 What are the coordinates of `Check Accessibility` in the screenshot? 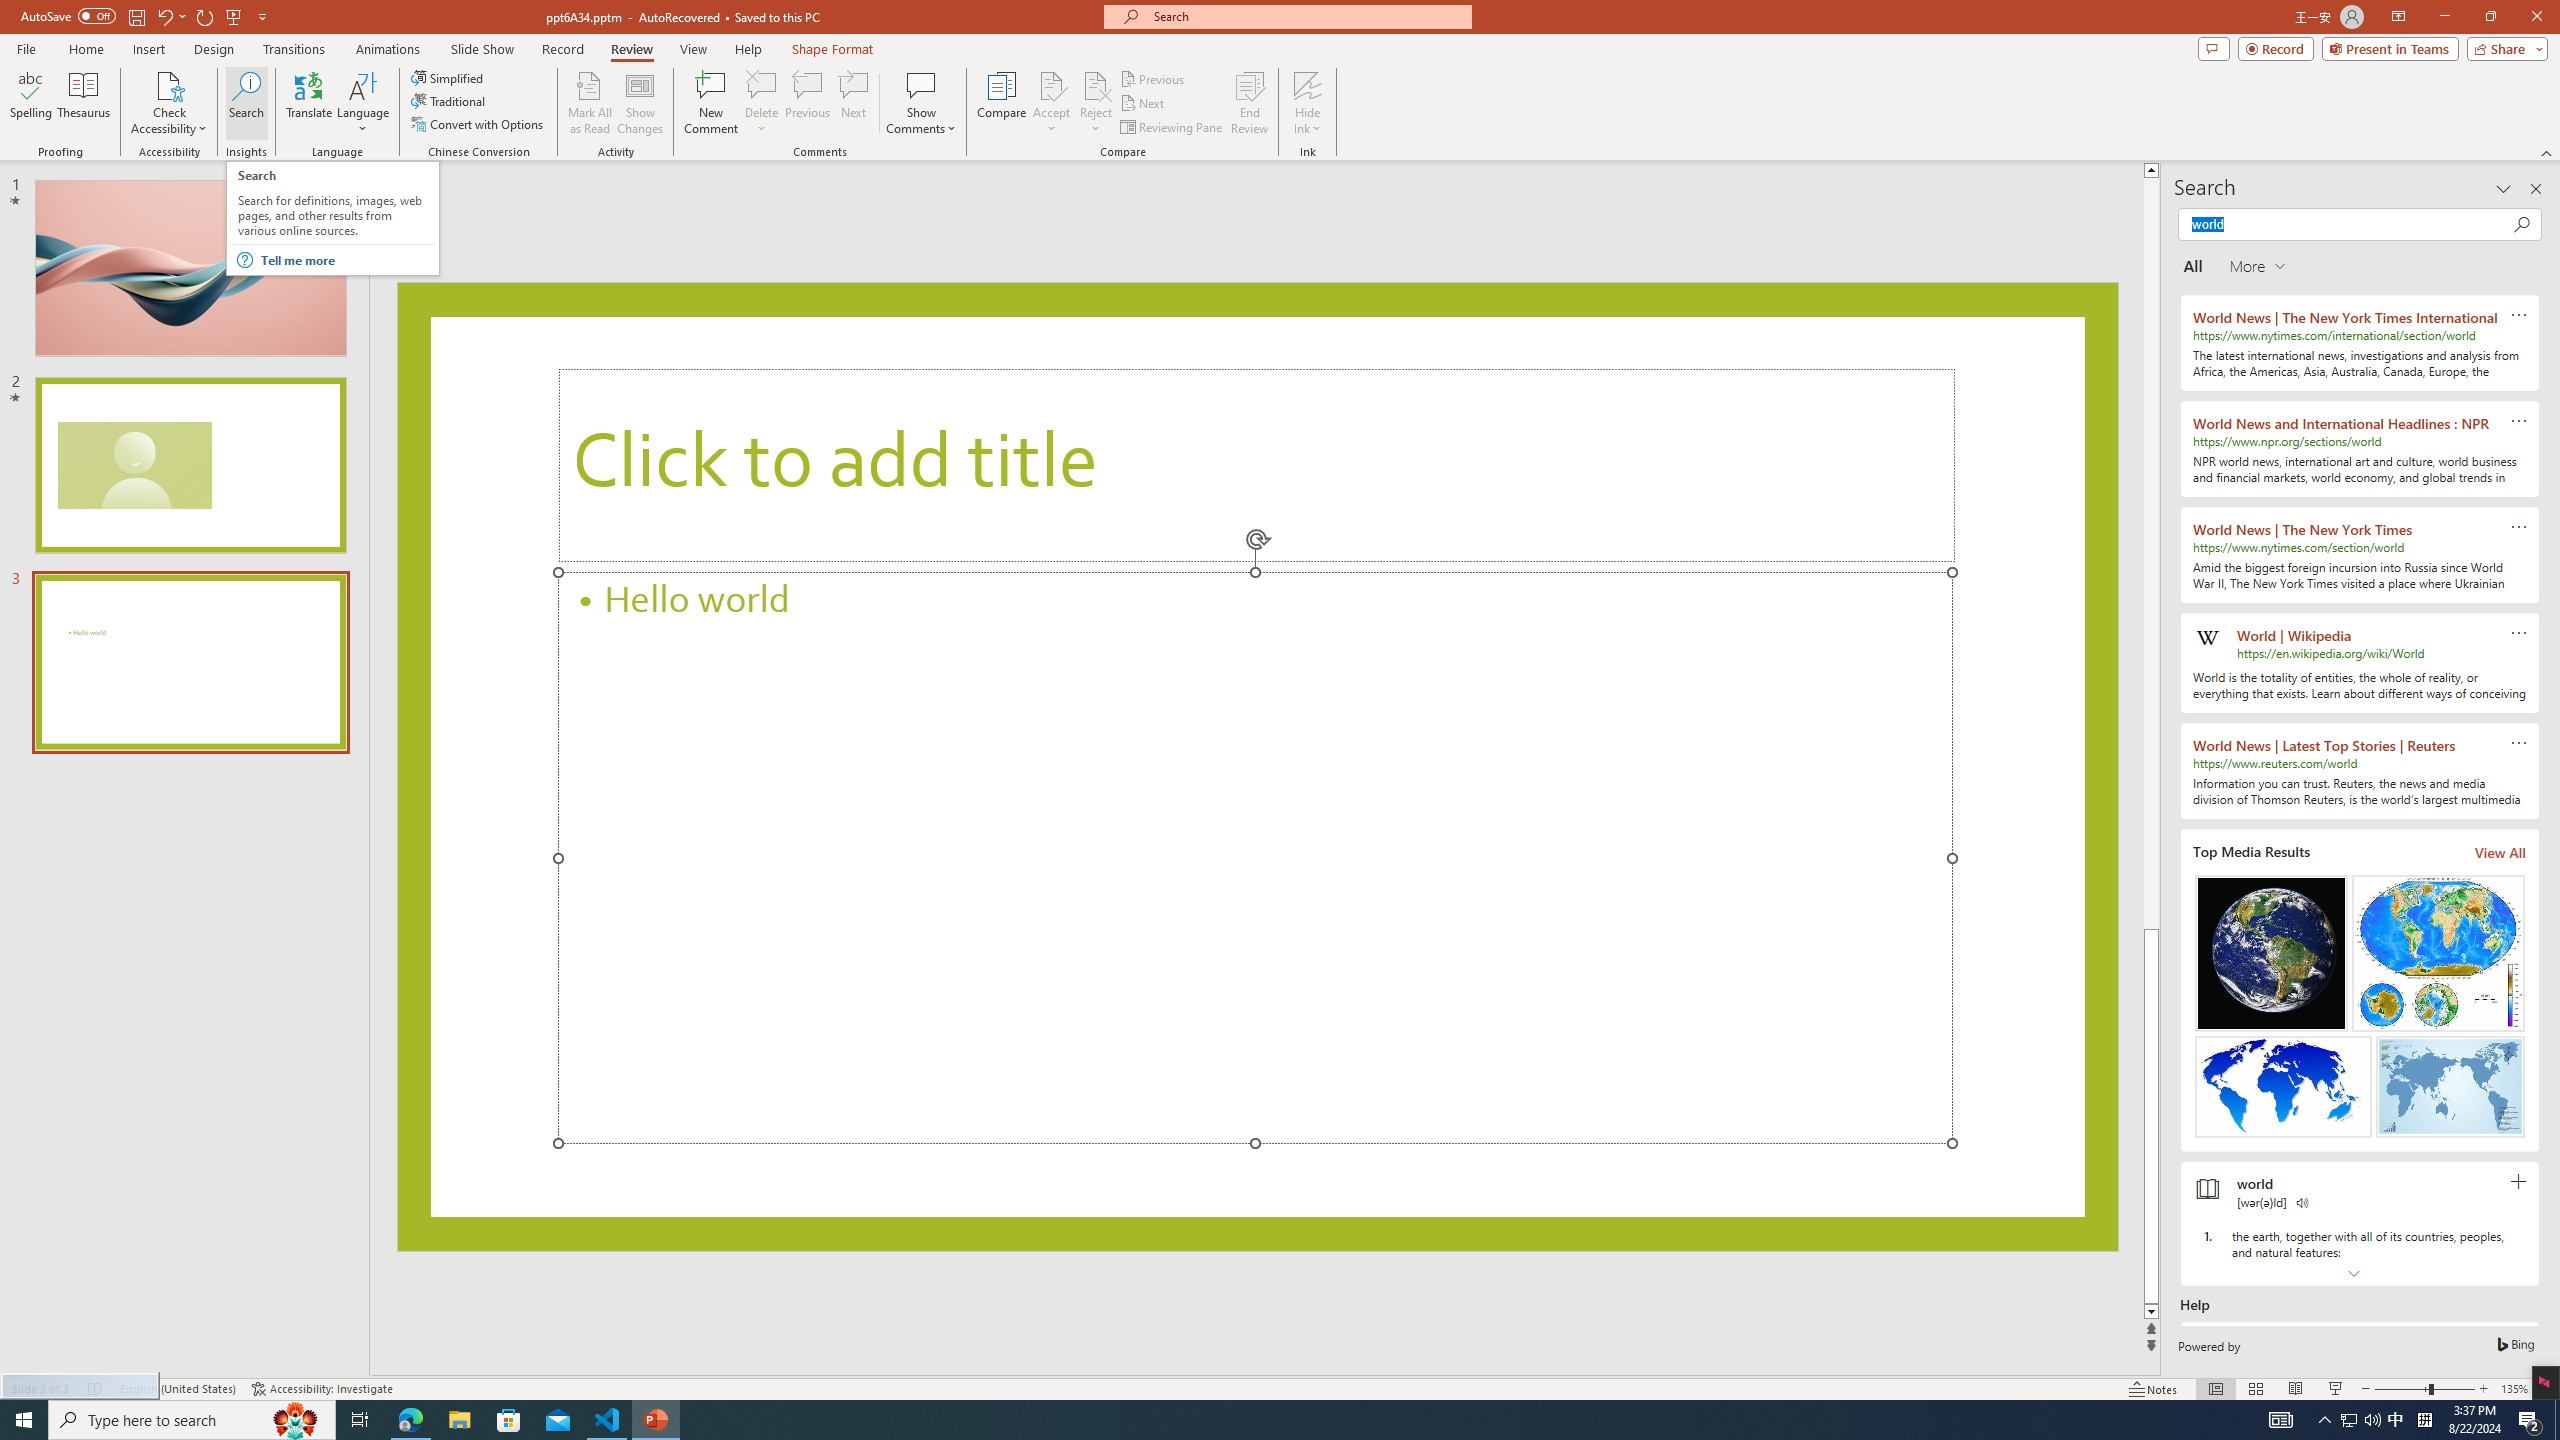 It's located at (168, 103).